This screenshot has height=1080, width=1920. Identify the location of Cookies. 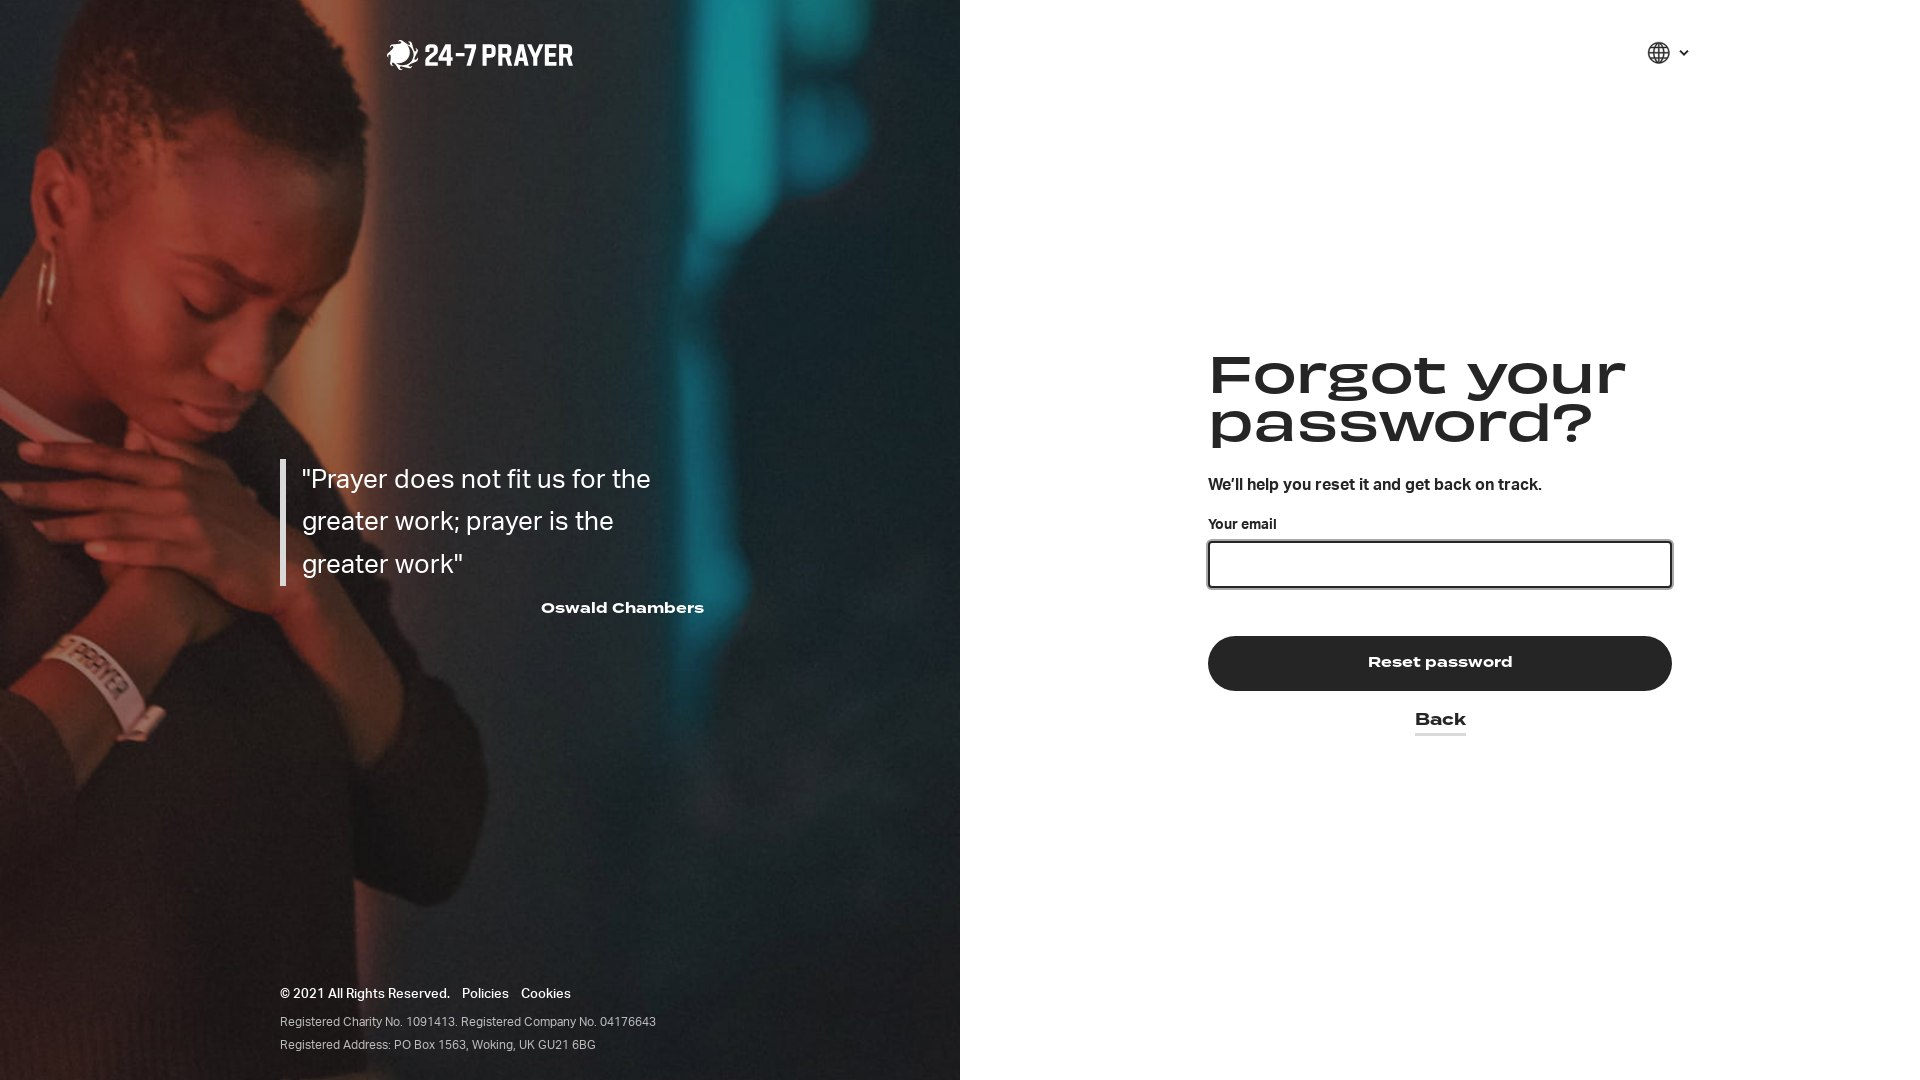
(546, 994).